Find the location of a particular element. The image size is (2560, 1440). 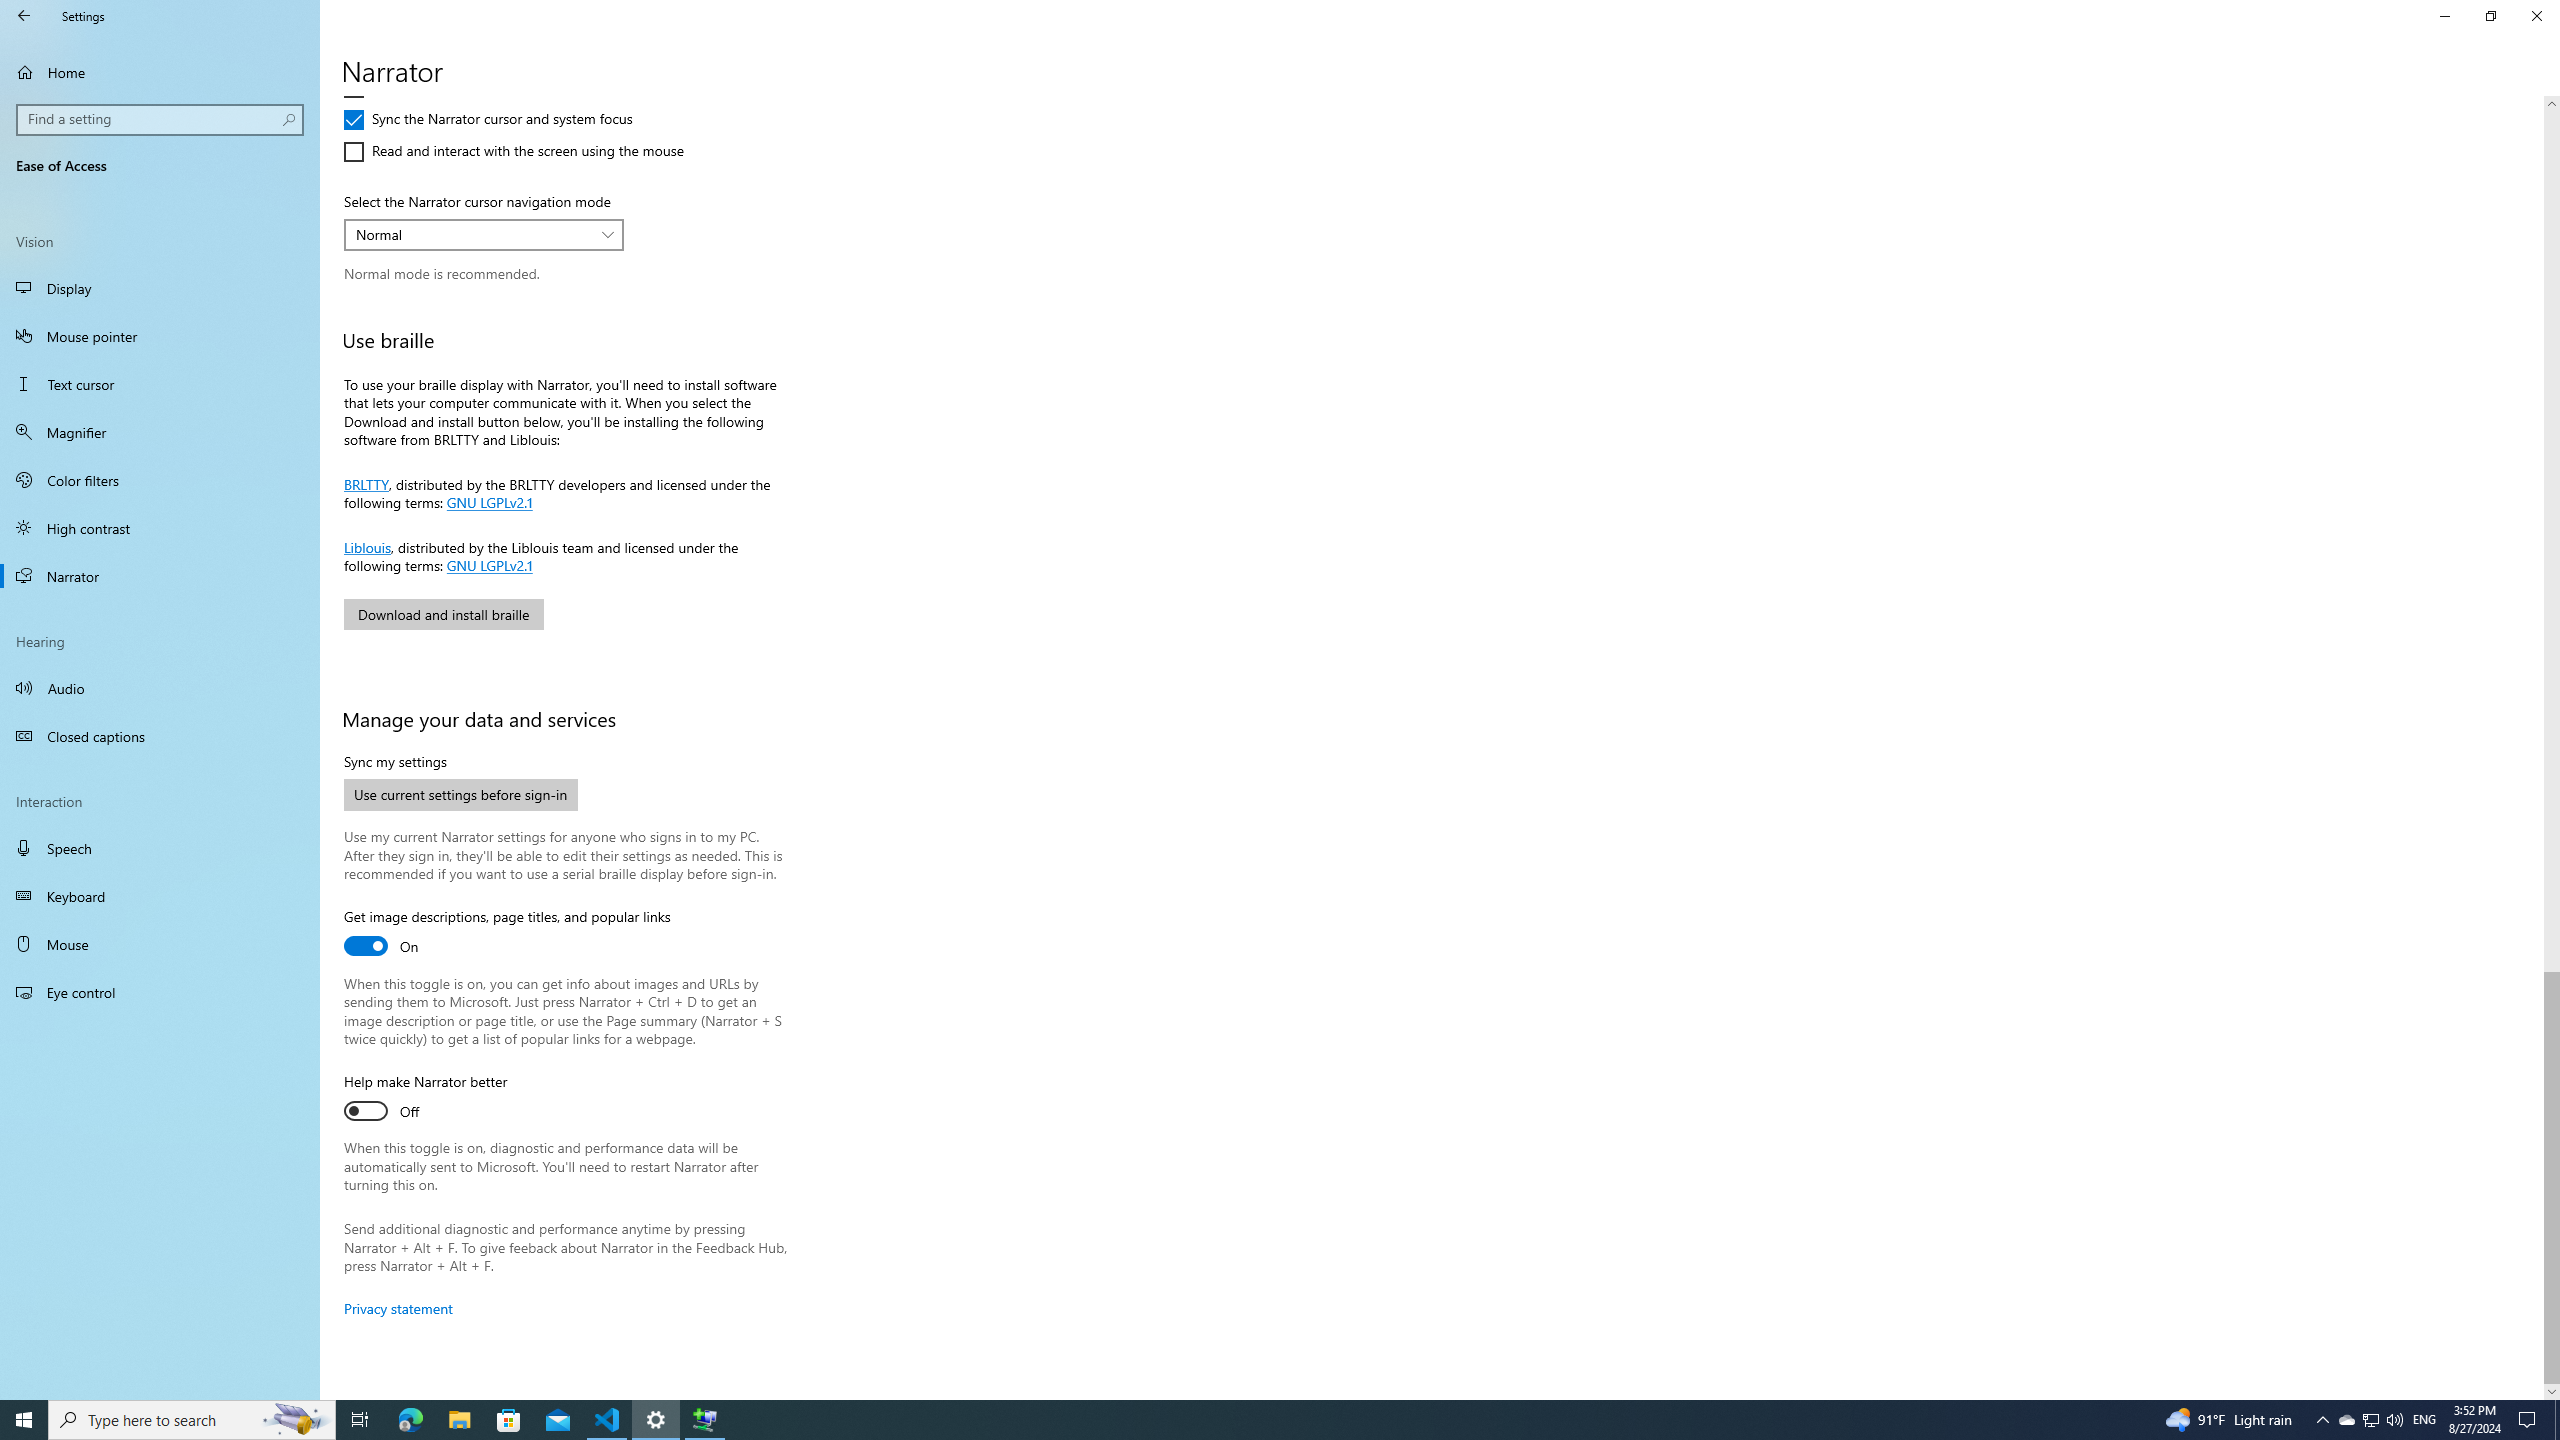

Vertical Small Increase is located at coordinates (2552, 1391).